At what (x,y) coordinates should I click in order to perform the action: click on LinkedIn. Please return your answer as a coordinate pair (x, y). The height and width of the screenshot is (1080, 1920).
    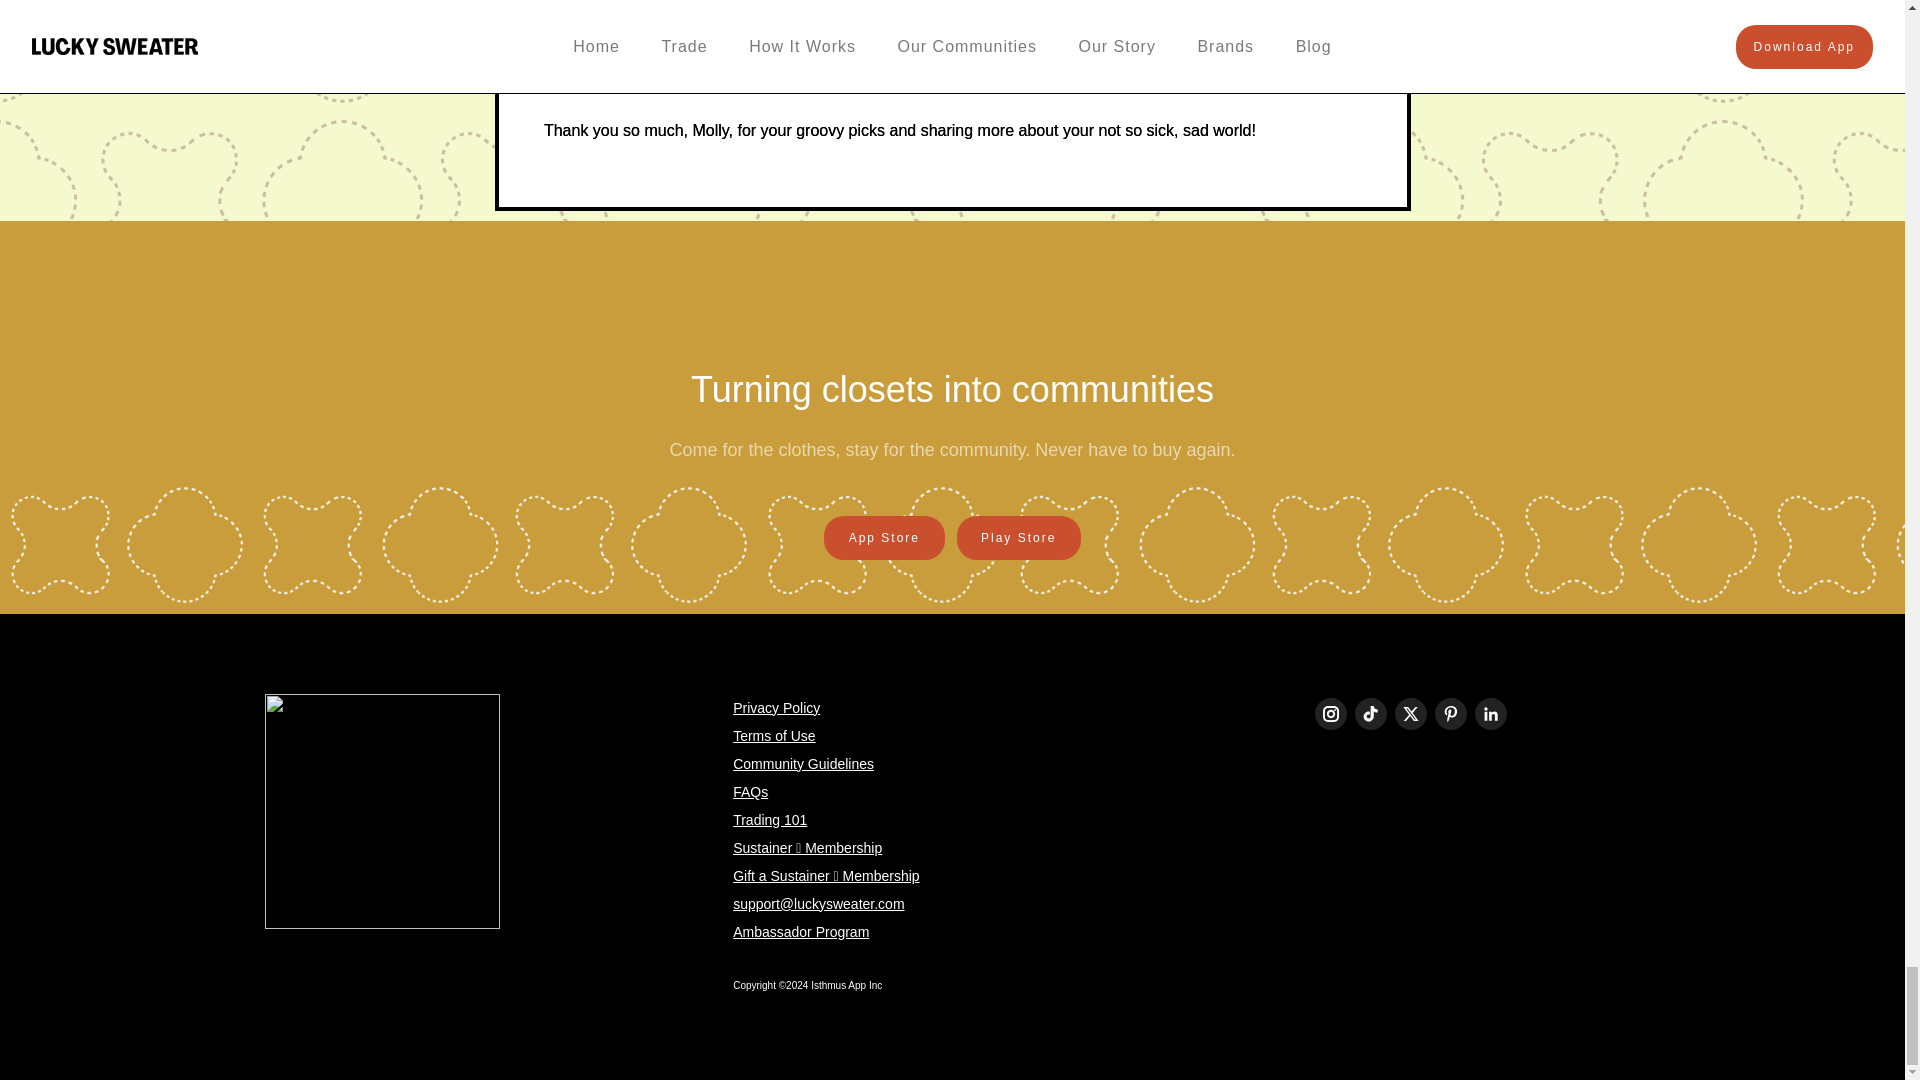
    Looking at the image, I should click on (1490, 714).